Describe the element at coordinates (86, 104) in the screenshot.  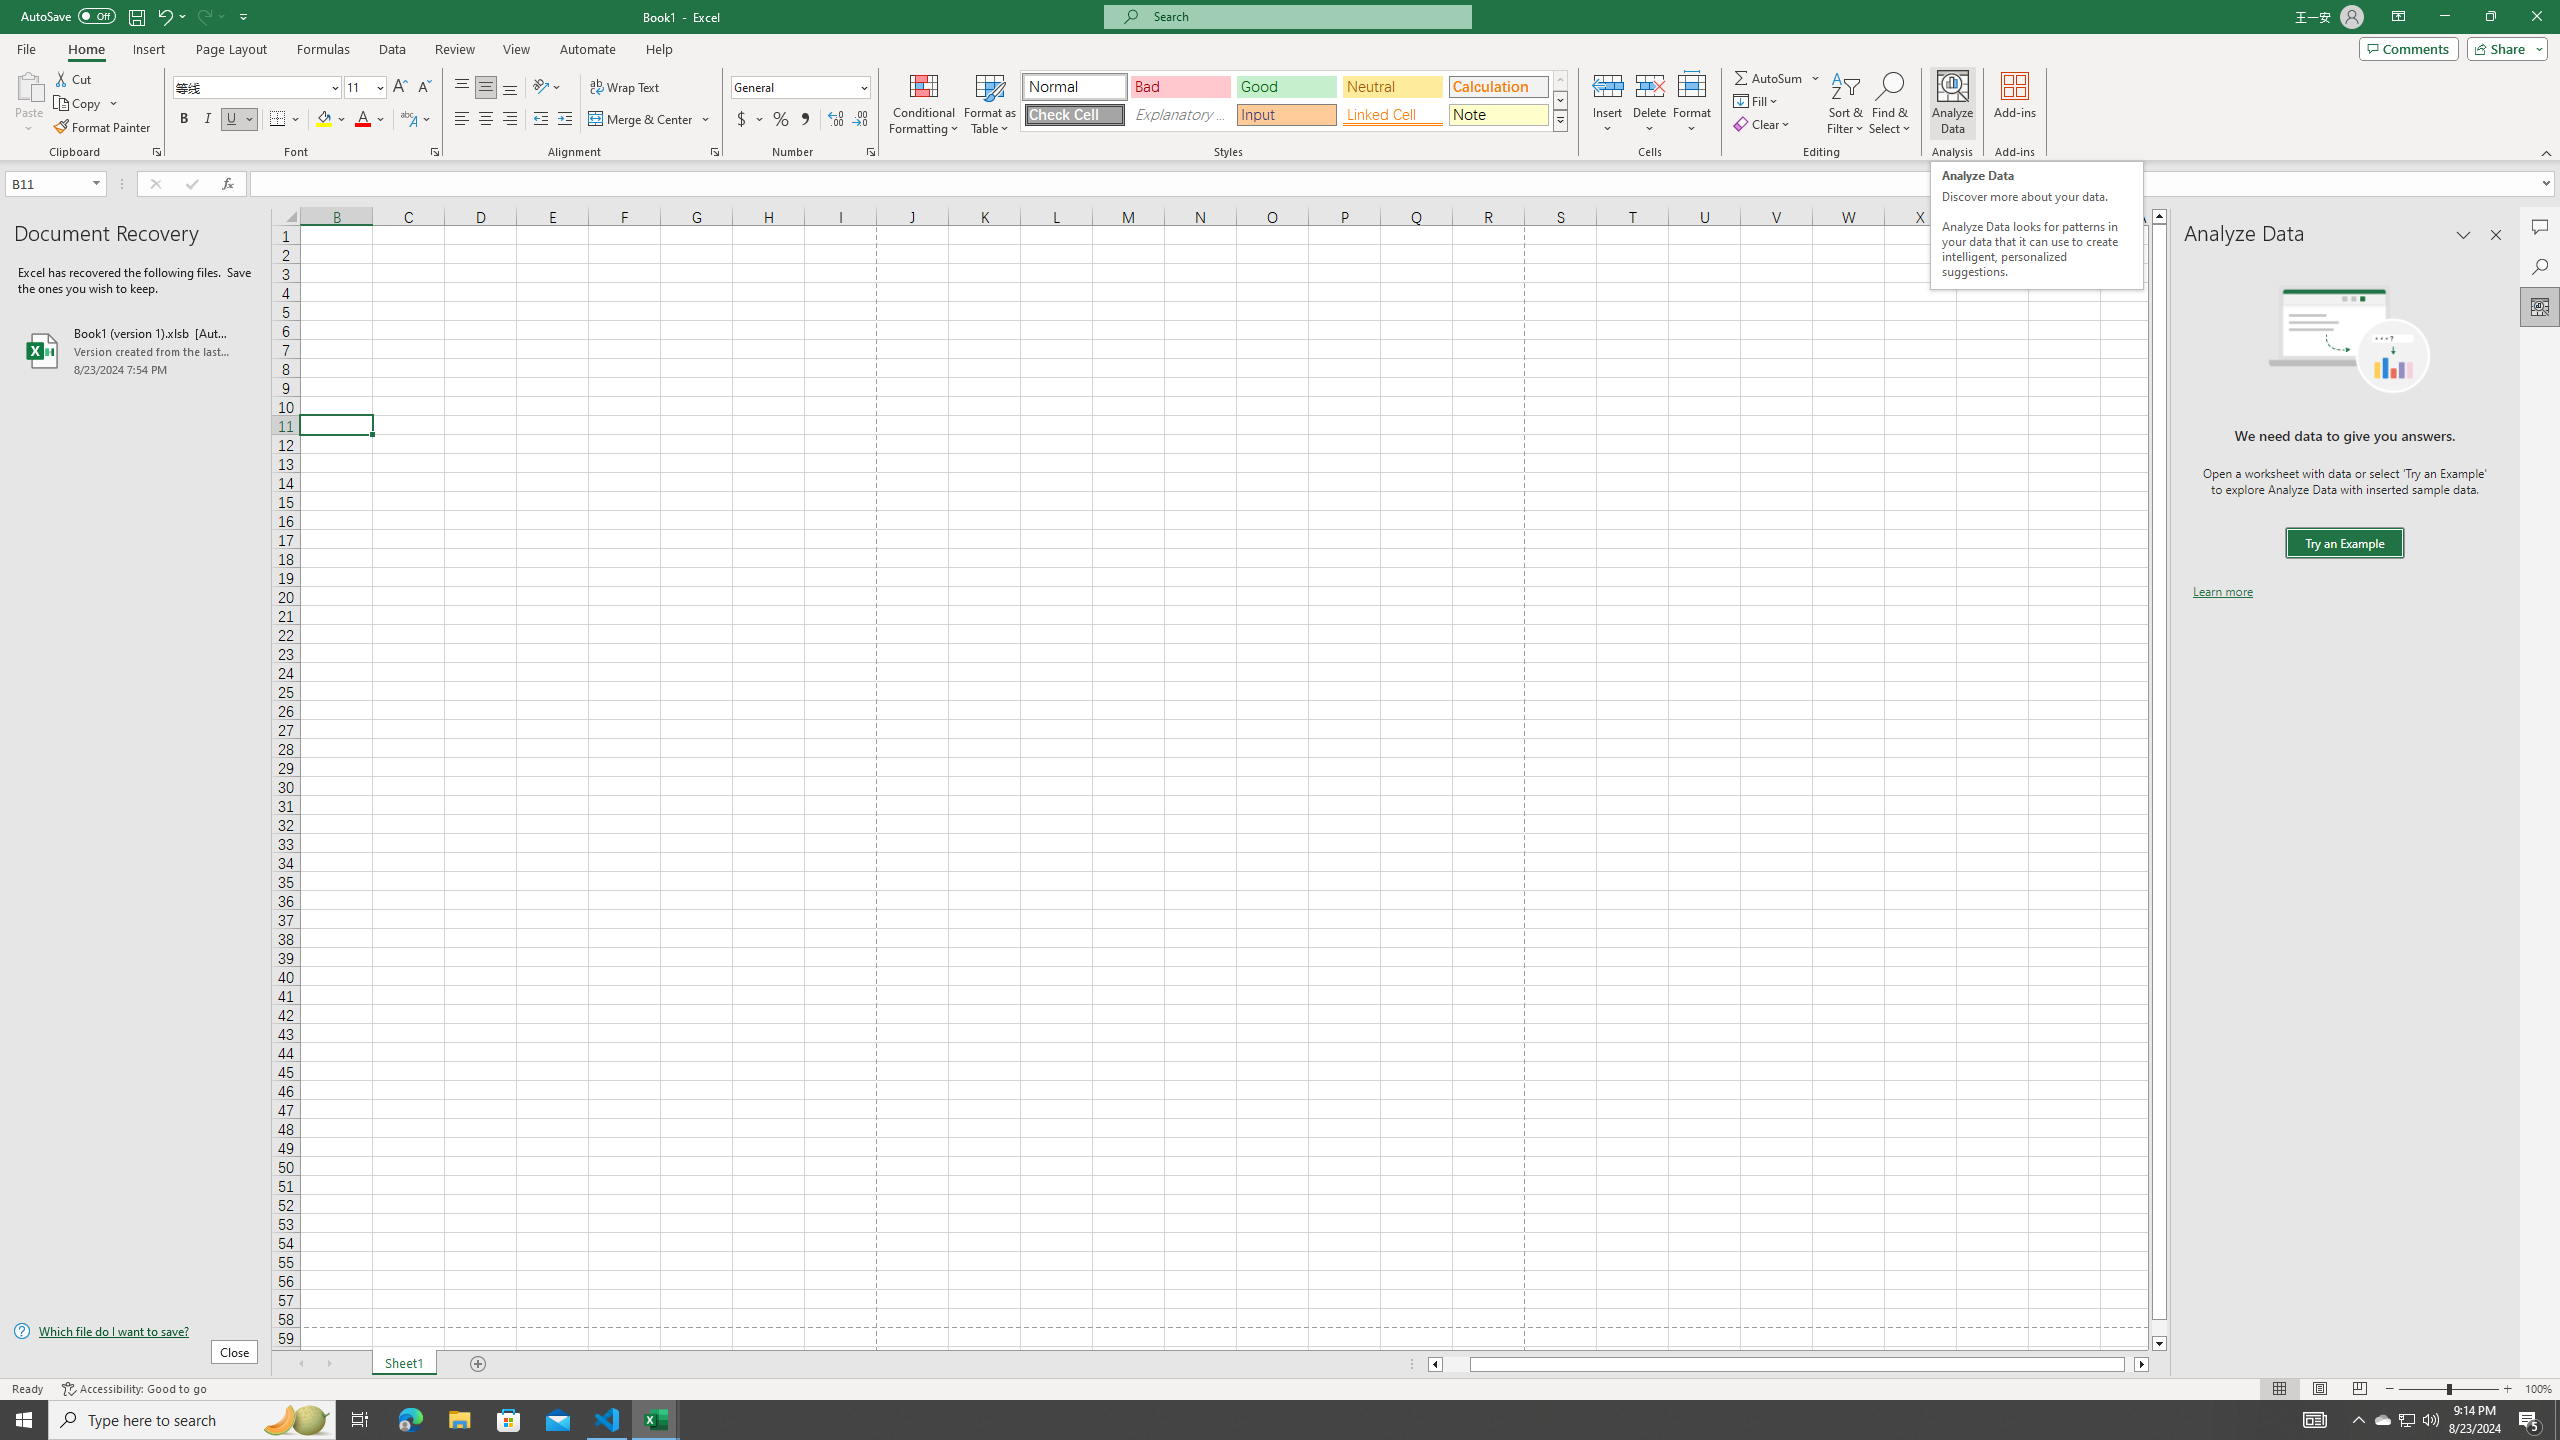
I see `Copy` at that location.